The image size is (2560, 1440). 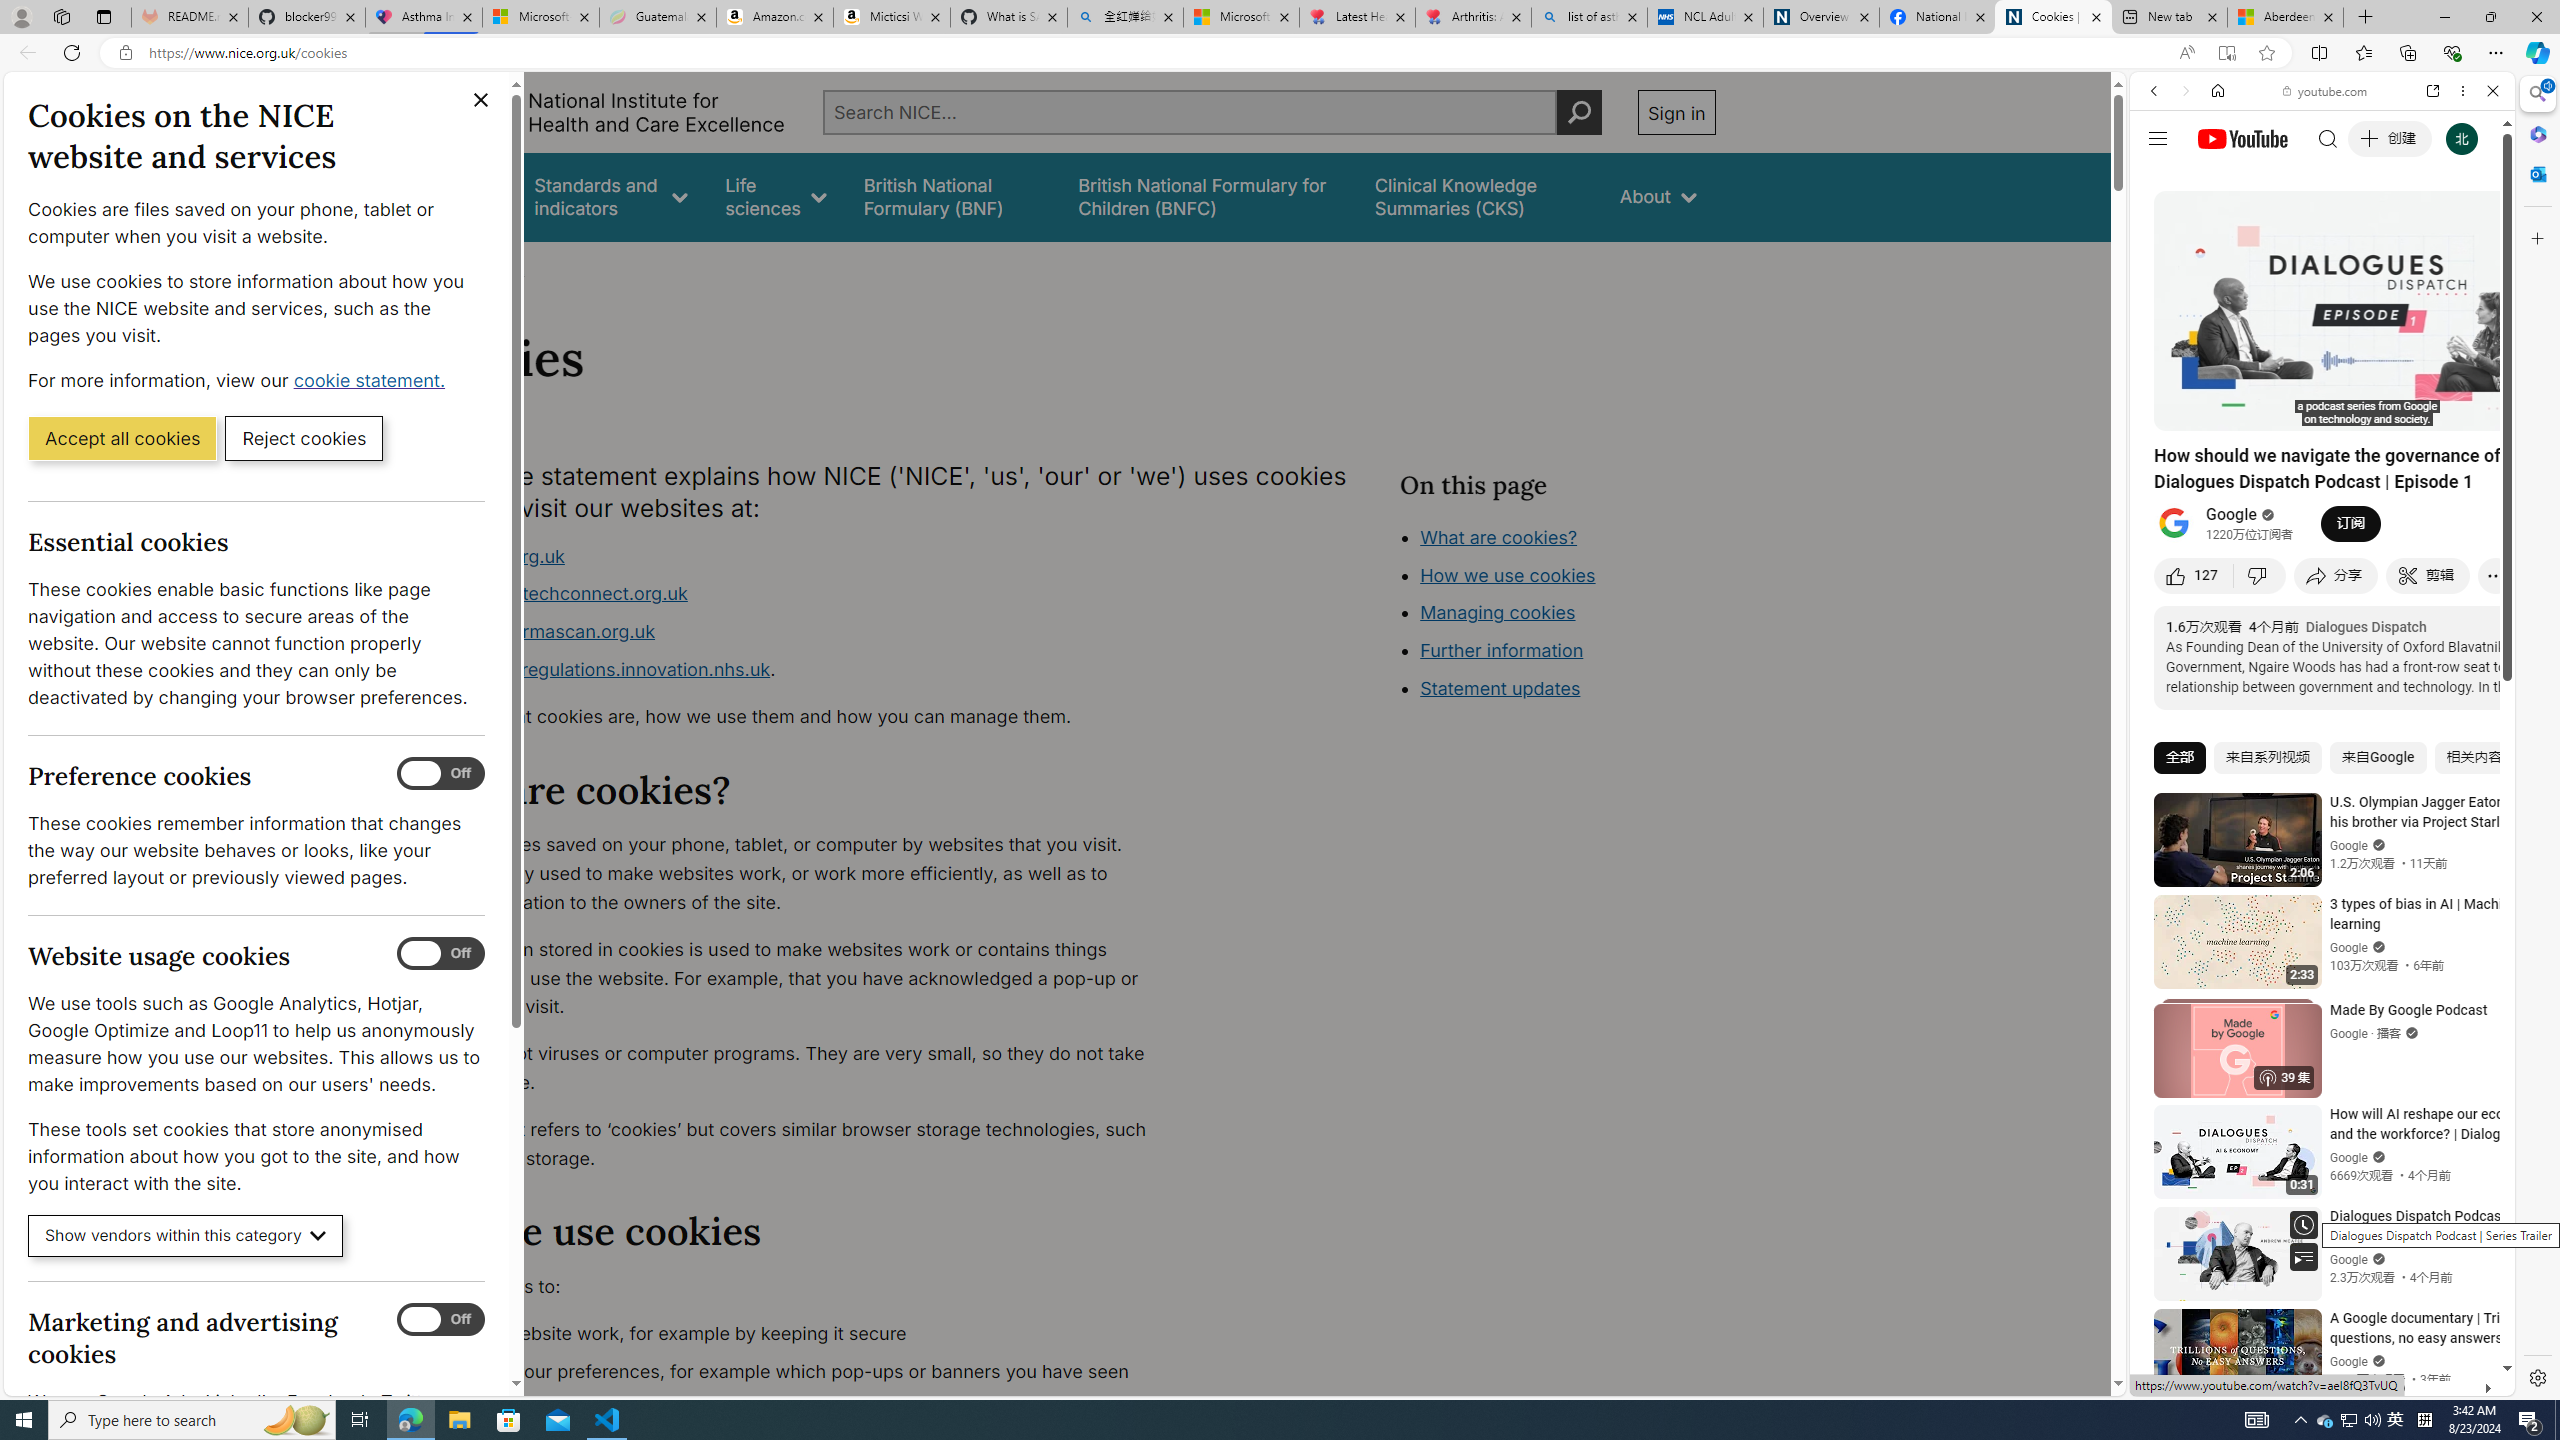 I want to click on Statement updates, so click(x=1501, y=688).